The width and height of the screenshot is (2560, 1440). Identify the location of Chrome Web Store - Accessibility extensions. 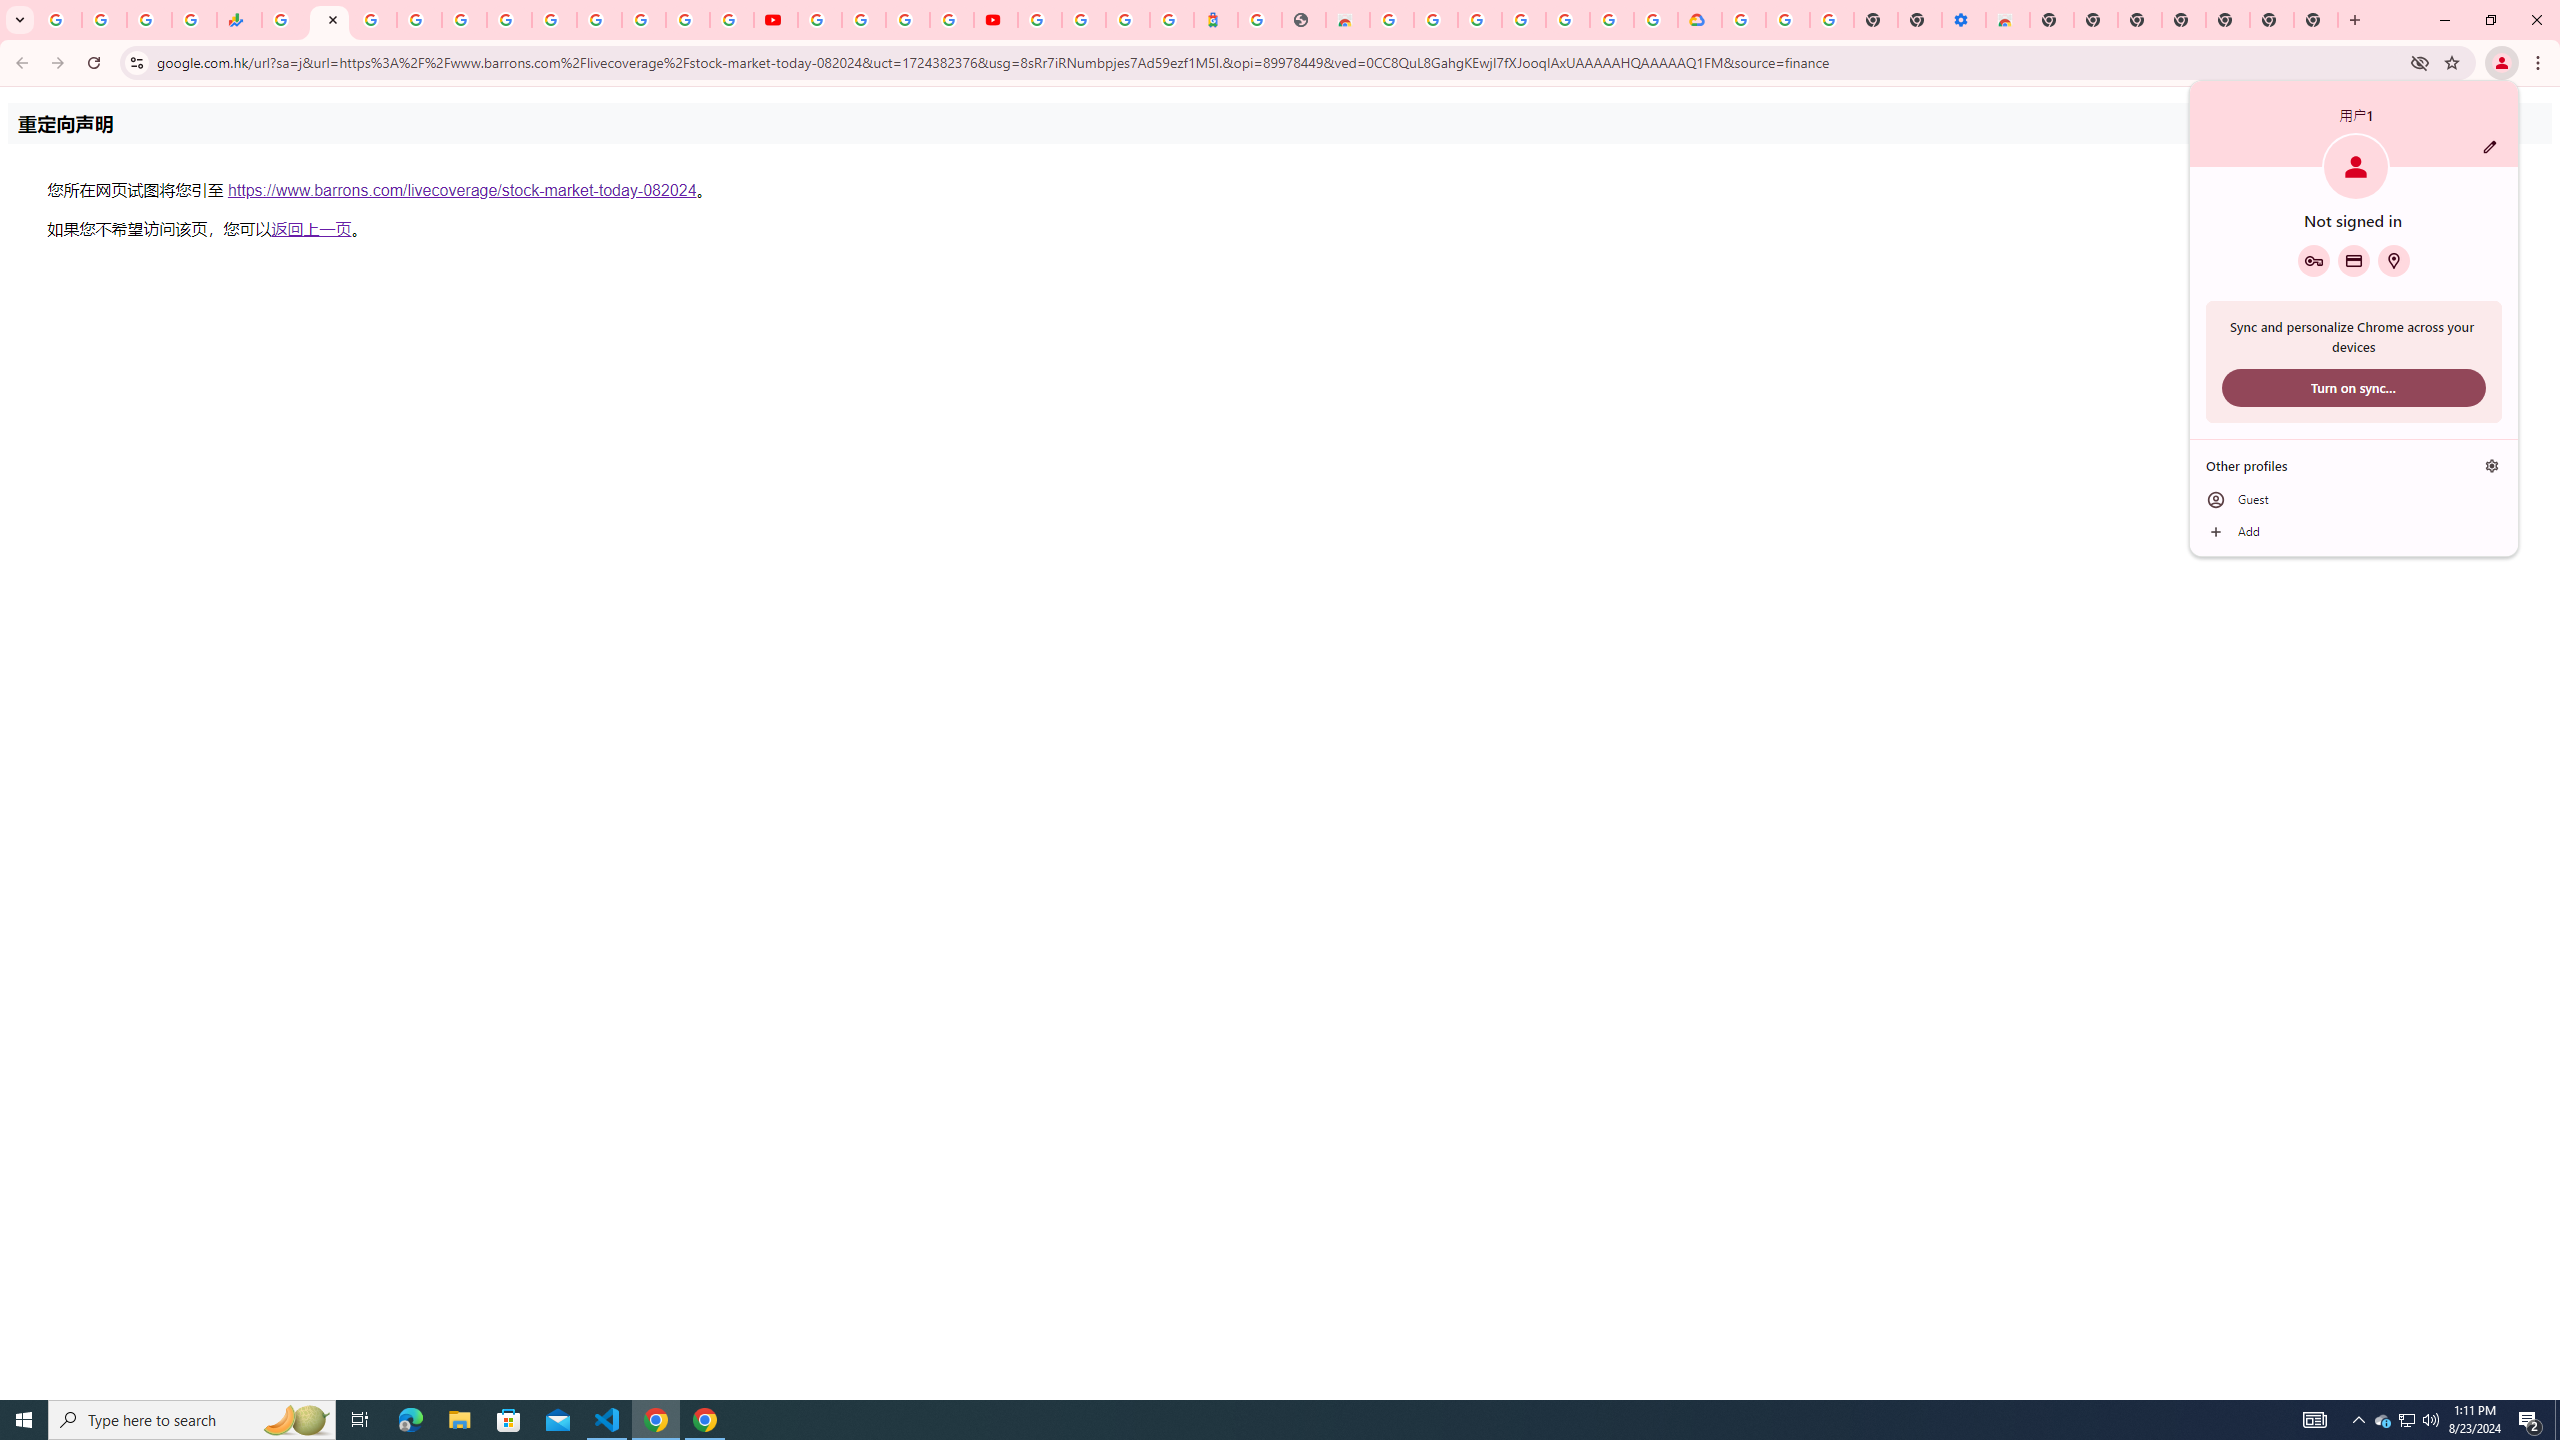
(2006, 20).